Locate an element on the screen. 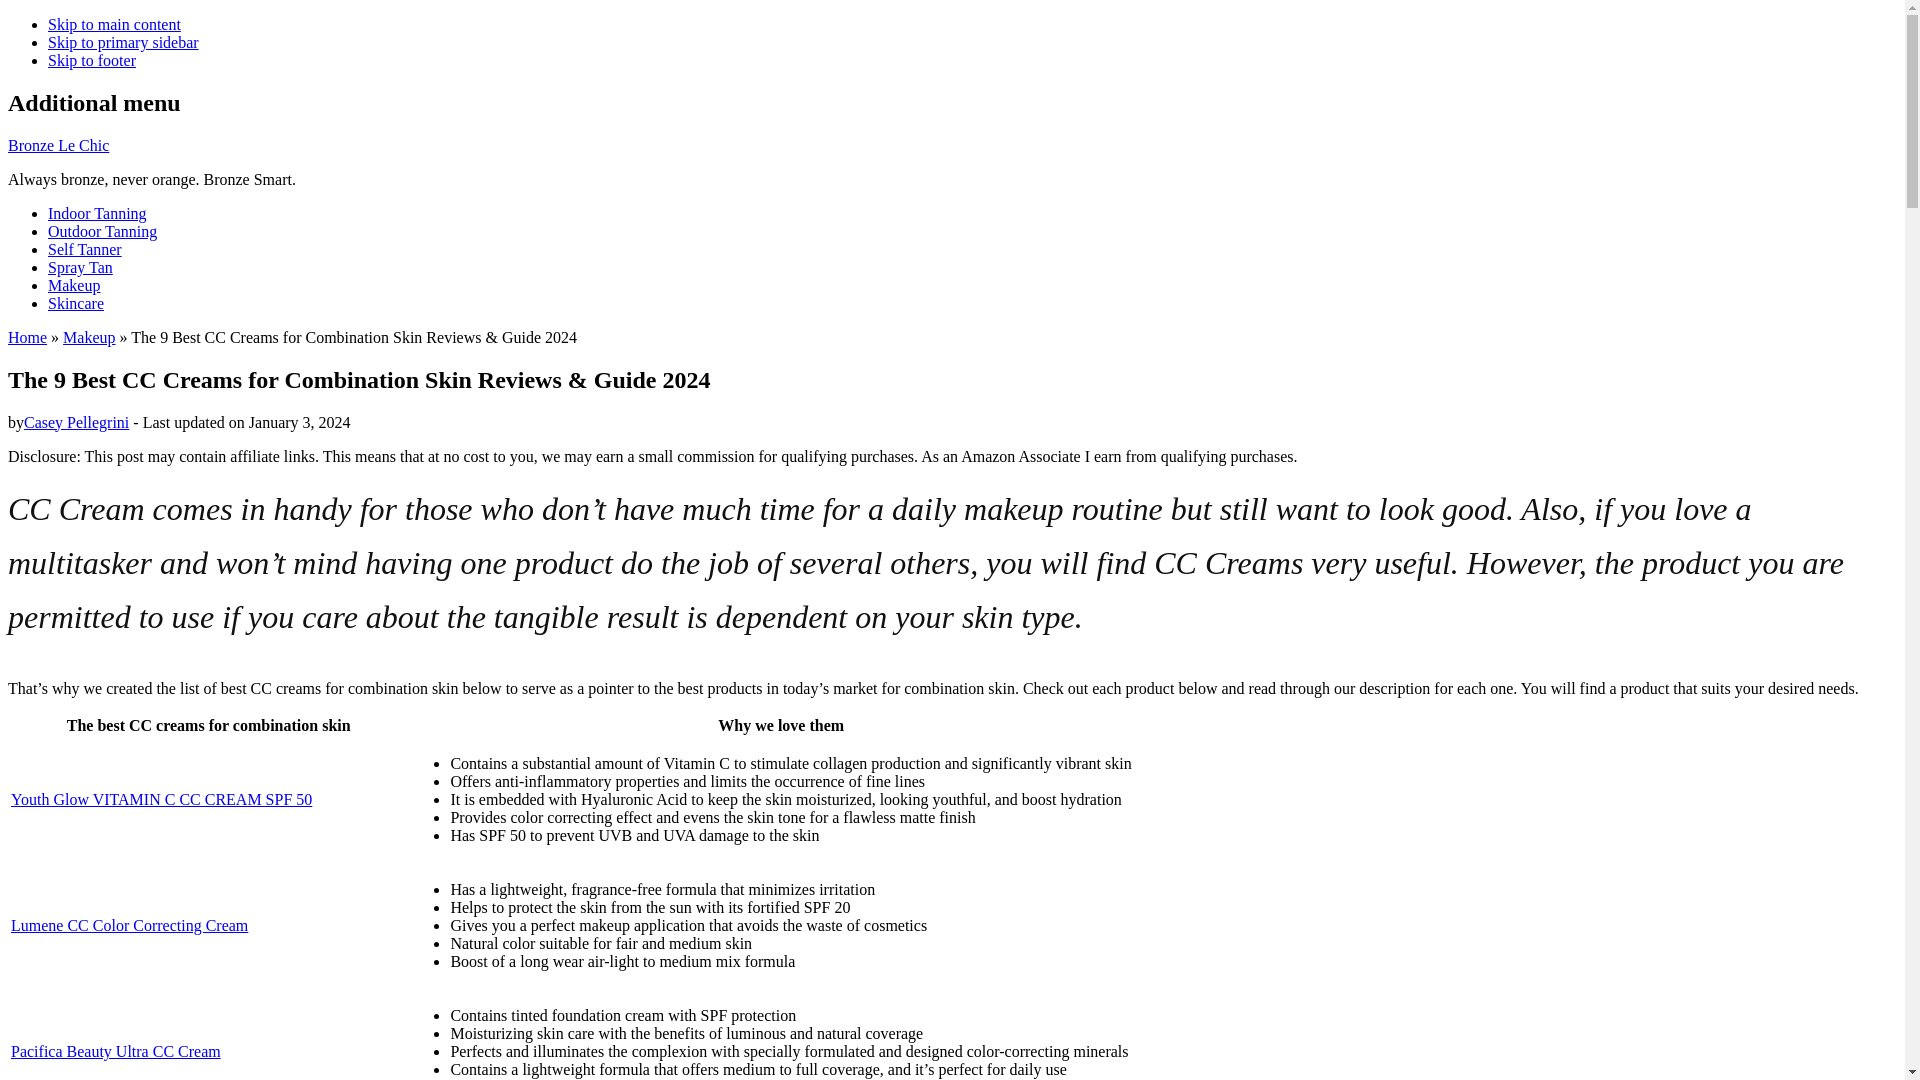  Pacifica Beauty Ultra CC Cream is located at coordinates (116, 1051).